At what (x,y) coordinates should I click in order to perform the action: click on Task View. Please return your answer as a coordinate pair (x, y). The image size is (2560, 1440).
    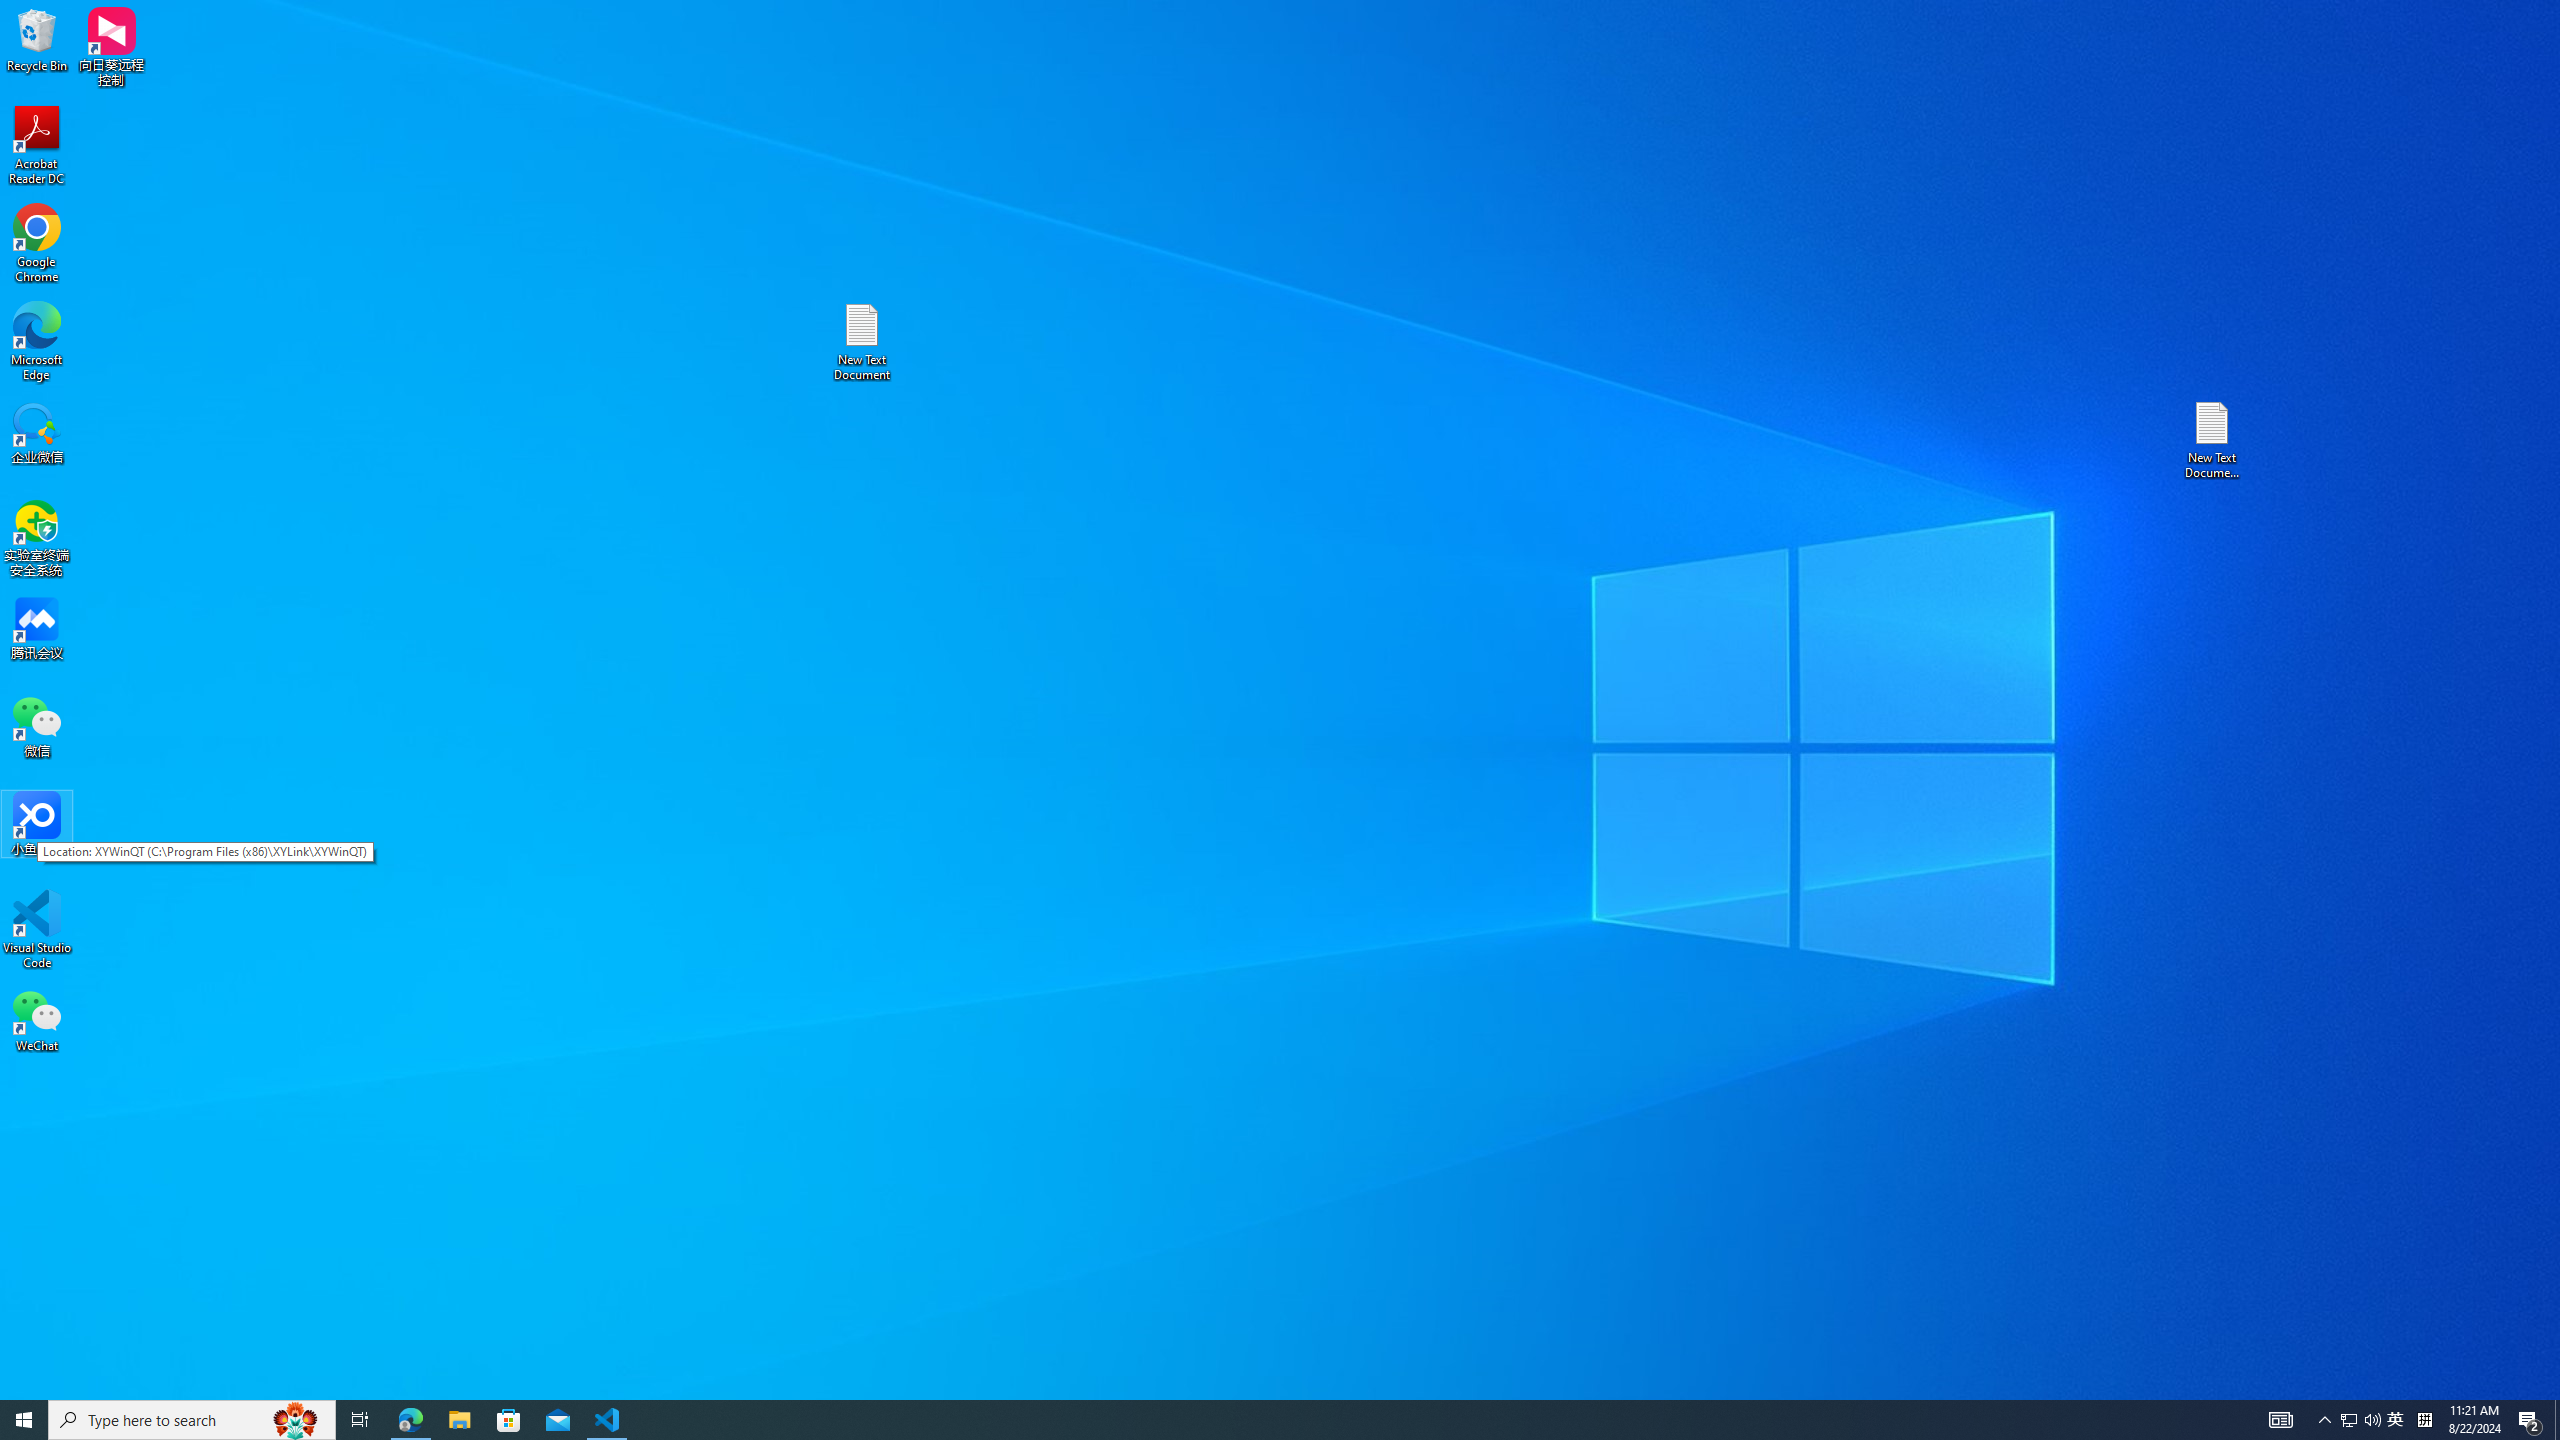
    Looking at the image, I should click on (2348, 1420).